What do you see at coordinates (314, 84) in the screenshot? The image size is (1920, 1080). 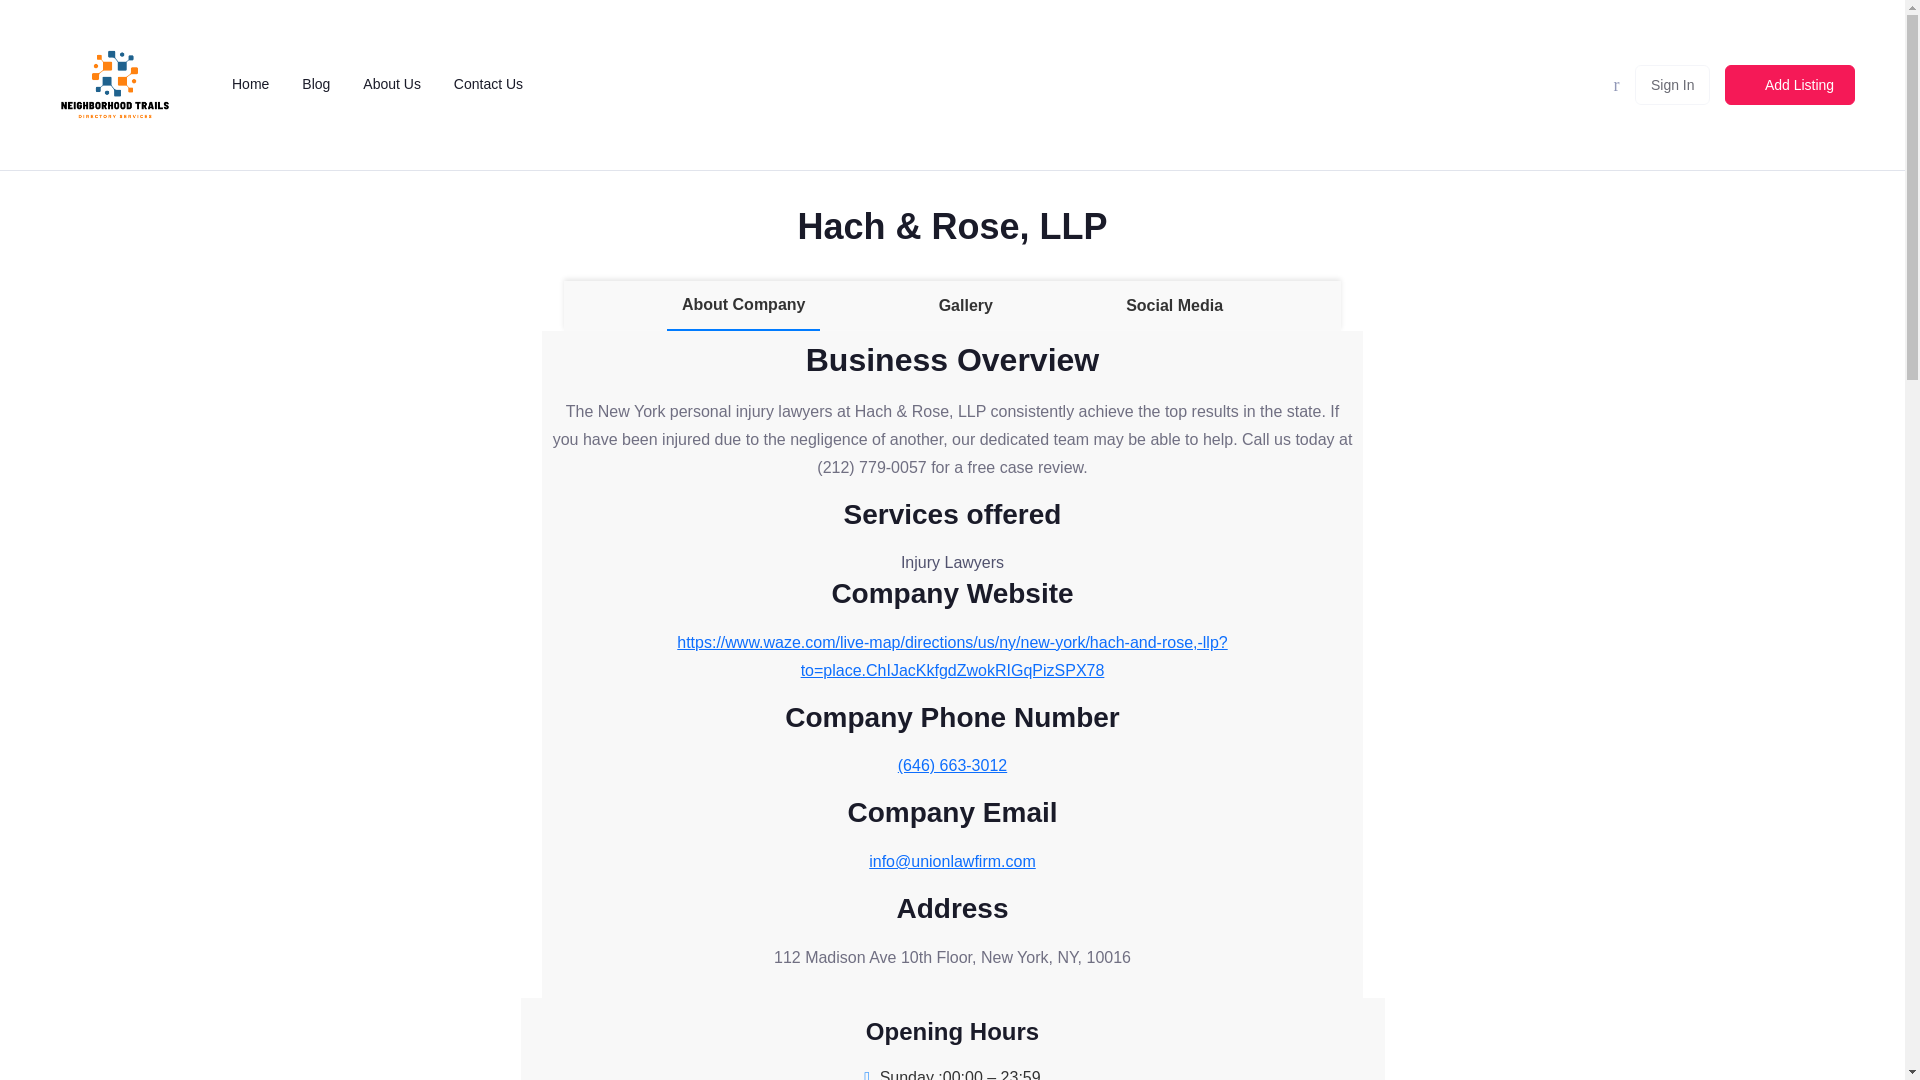 I see `Blog` at bounding box center [314, 84].